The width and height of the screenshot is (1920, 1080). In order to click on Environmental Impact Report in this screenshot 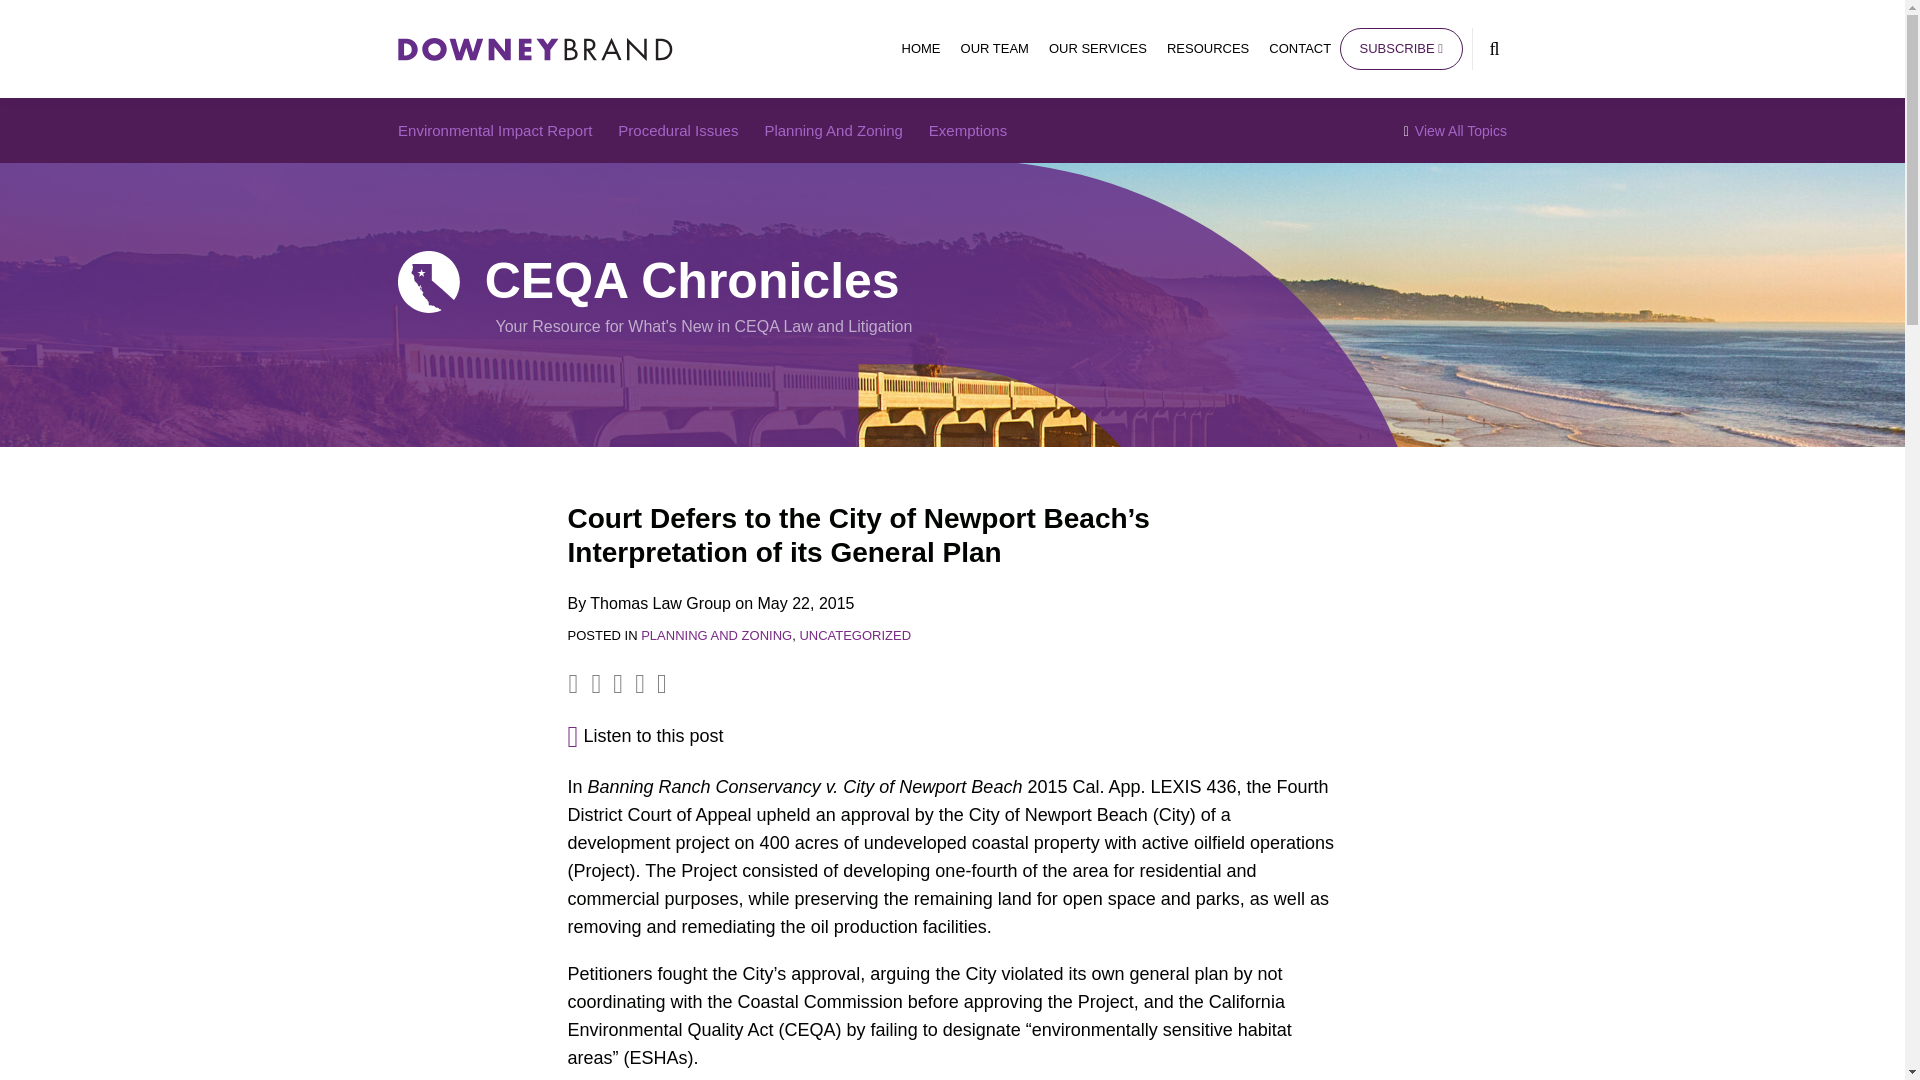, I will do `click(494, 130)`.